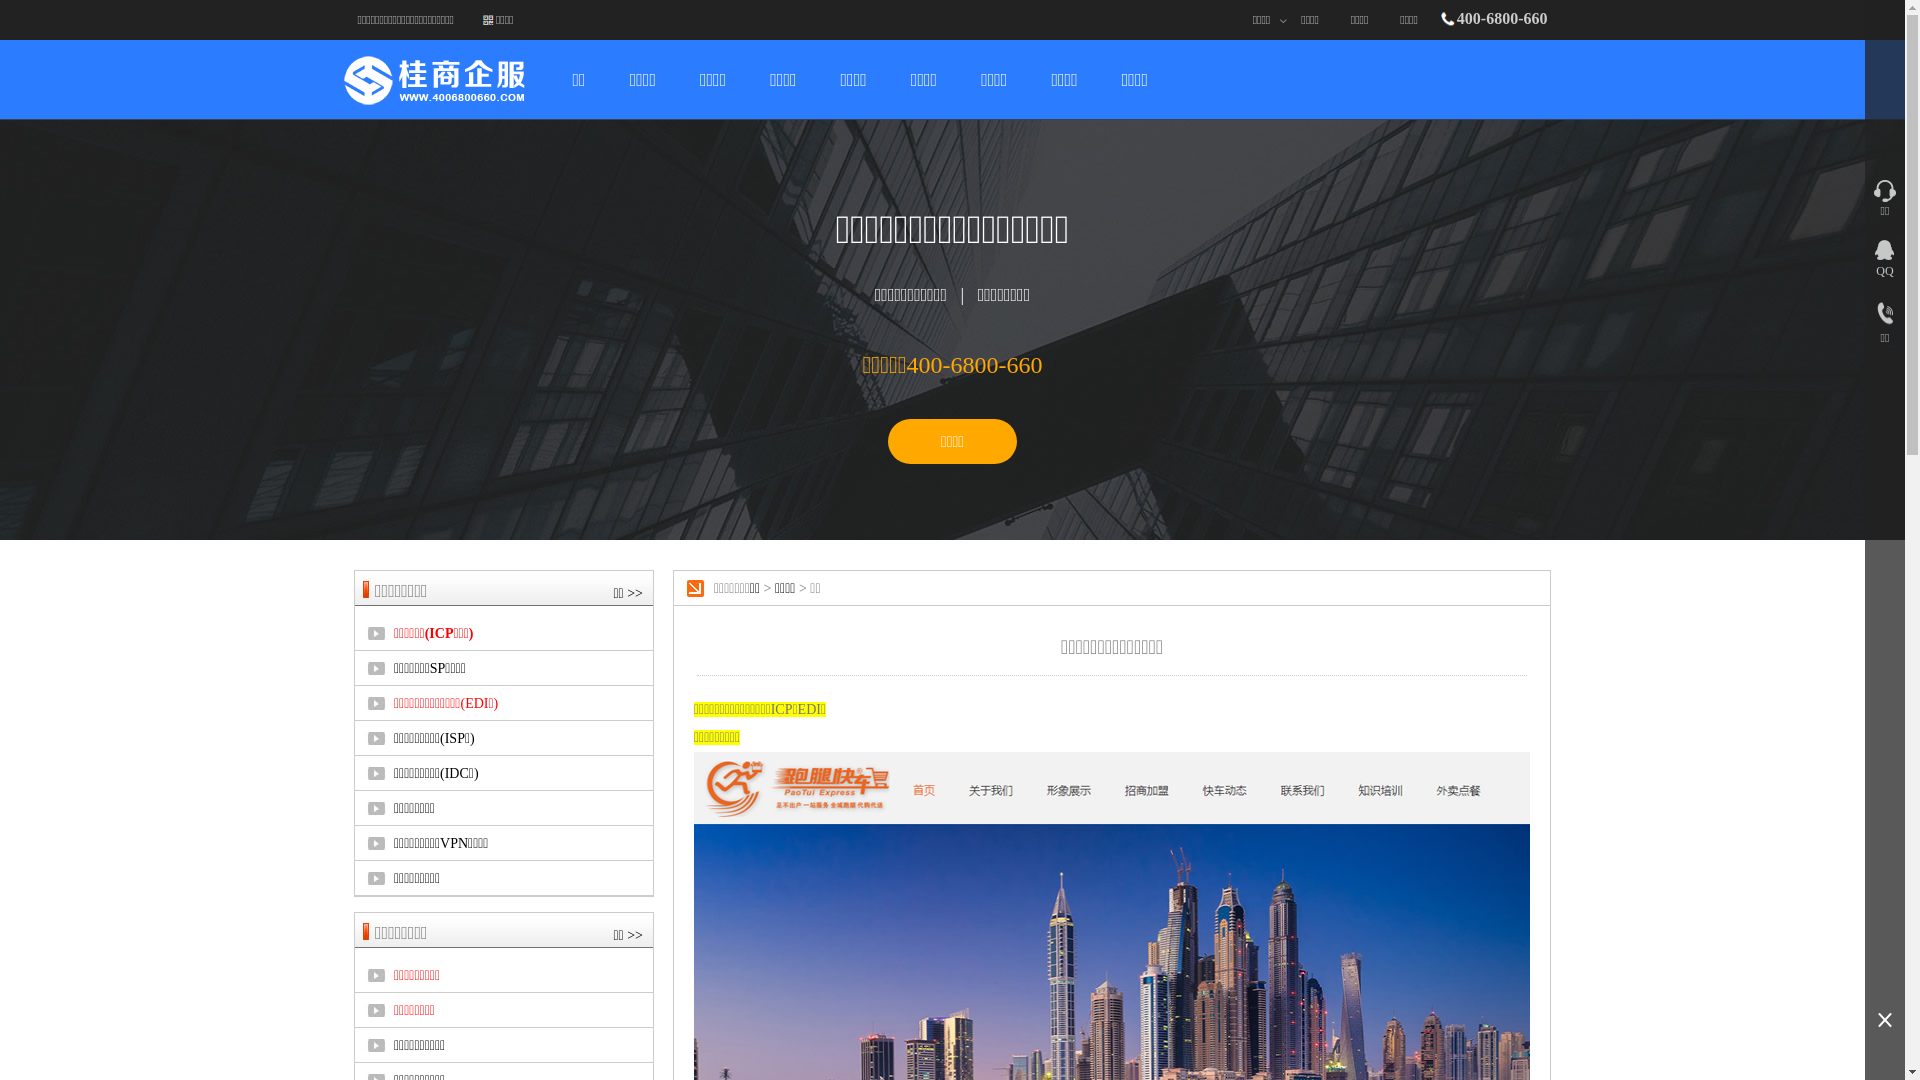 This screenshot has height=1080, width=1920. What do you see at coordinates (1885, 256) in the screenshot?
I see `QQ` at bounding box center [1885, 256].